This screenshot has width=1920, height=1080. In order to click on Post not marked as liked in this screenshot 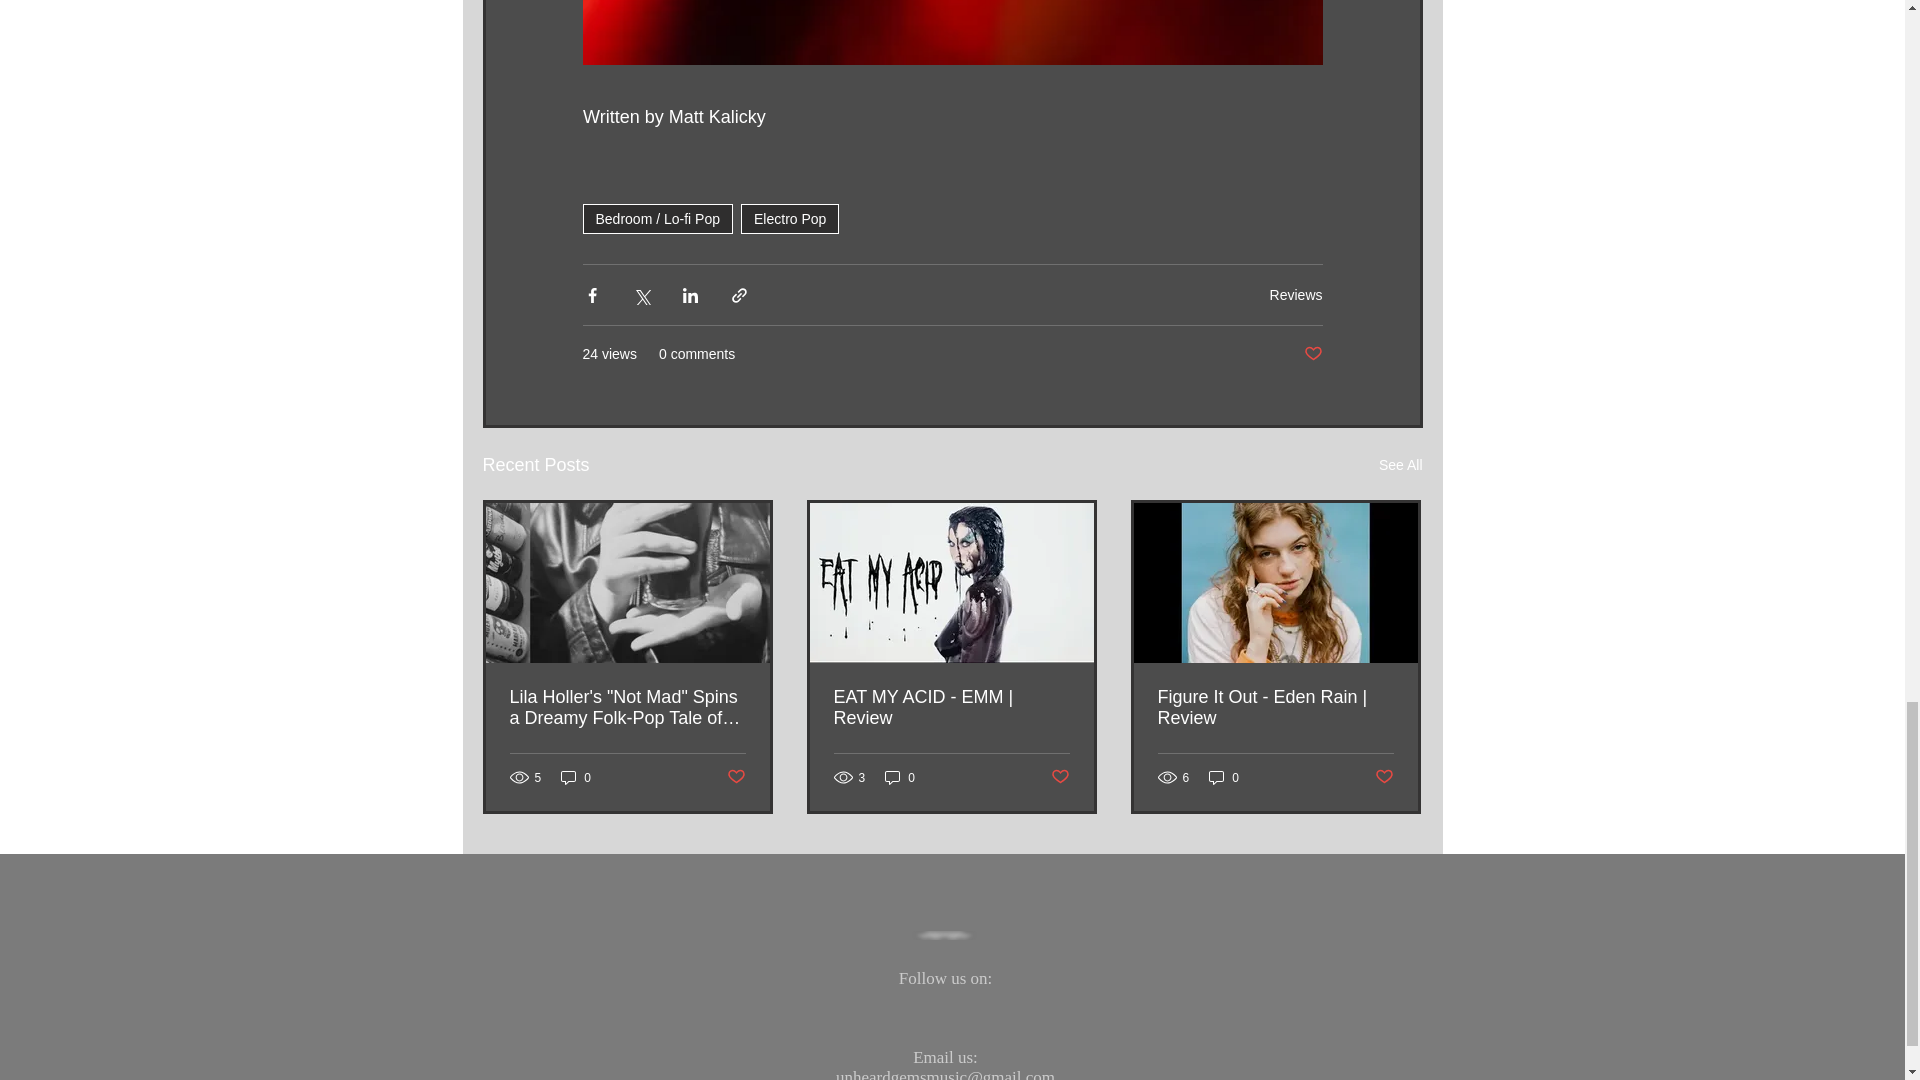, I will do `click(1312, 354)`.